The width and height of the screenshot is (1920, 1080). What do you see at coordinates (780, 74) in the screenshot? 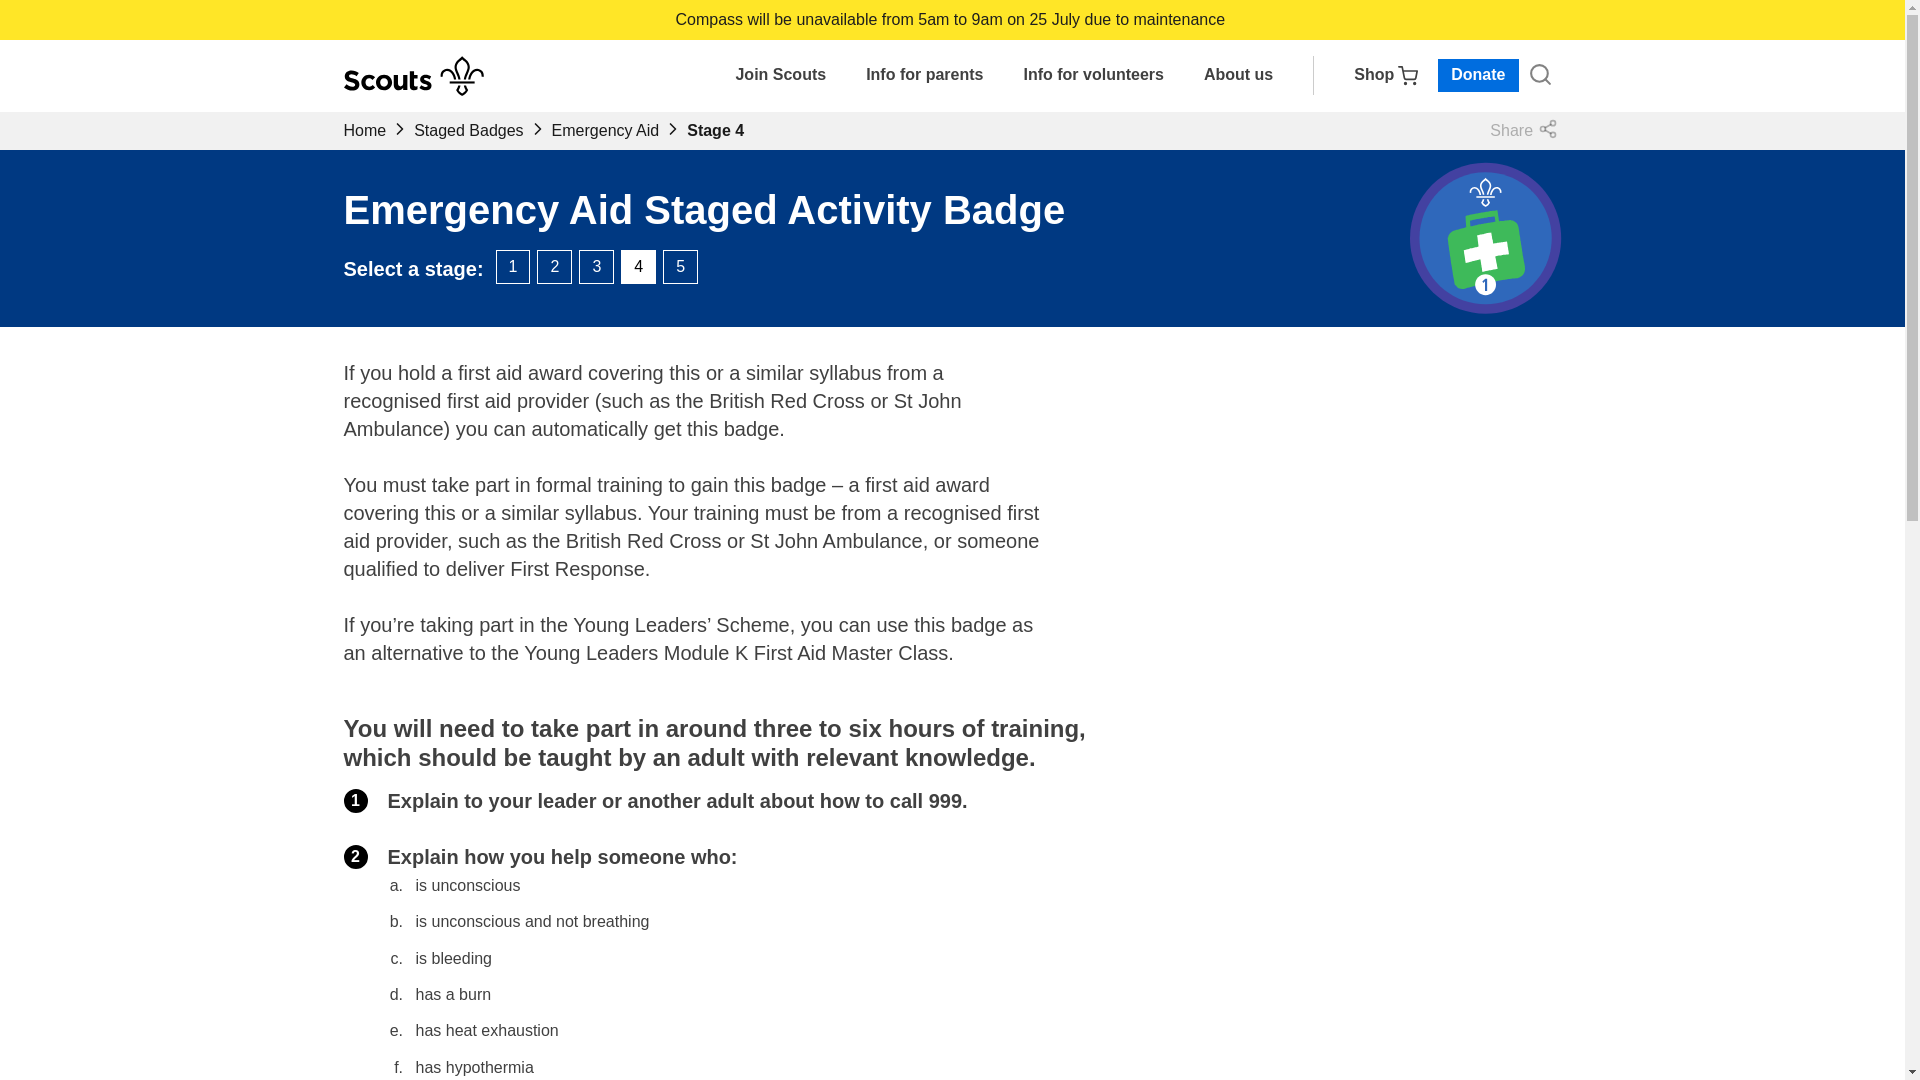
I see `Join Scouts` at bounding box center [780, 74].